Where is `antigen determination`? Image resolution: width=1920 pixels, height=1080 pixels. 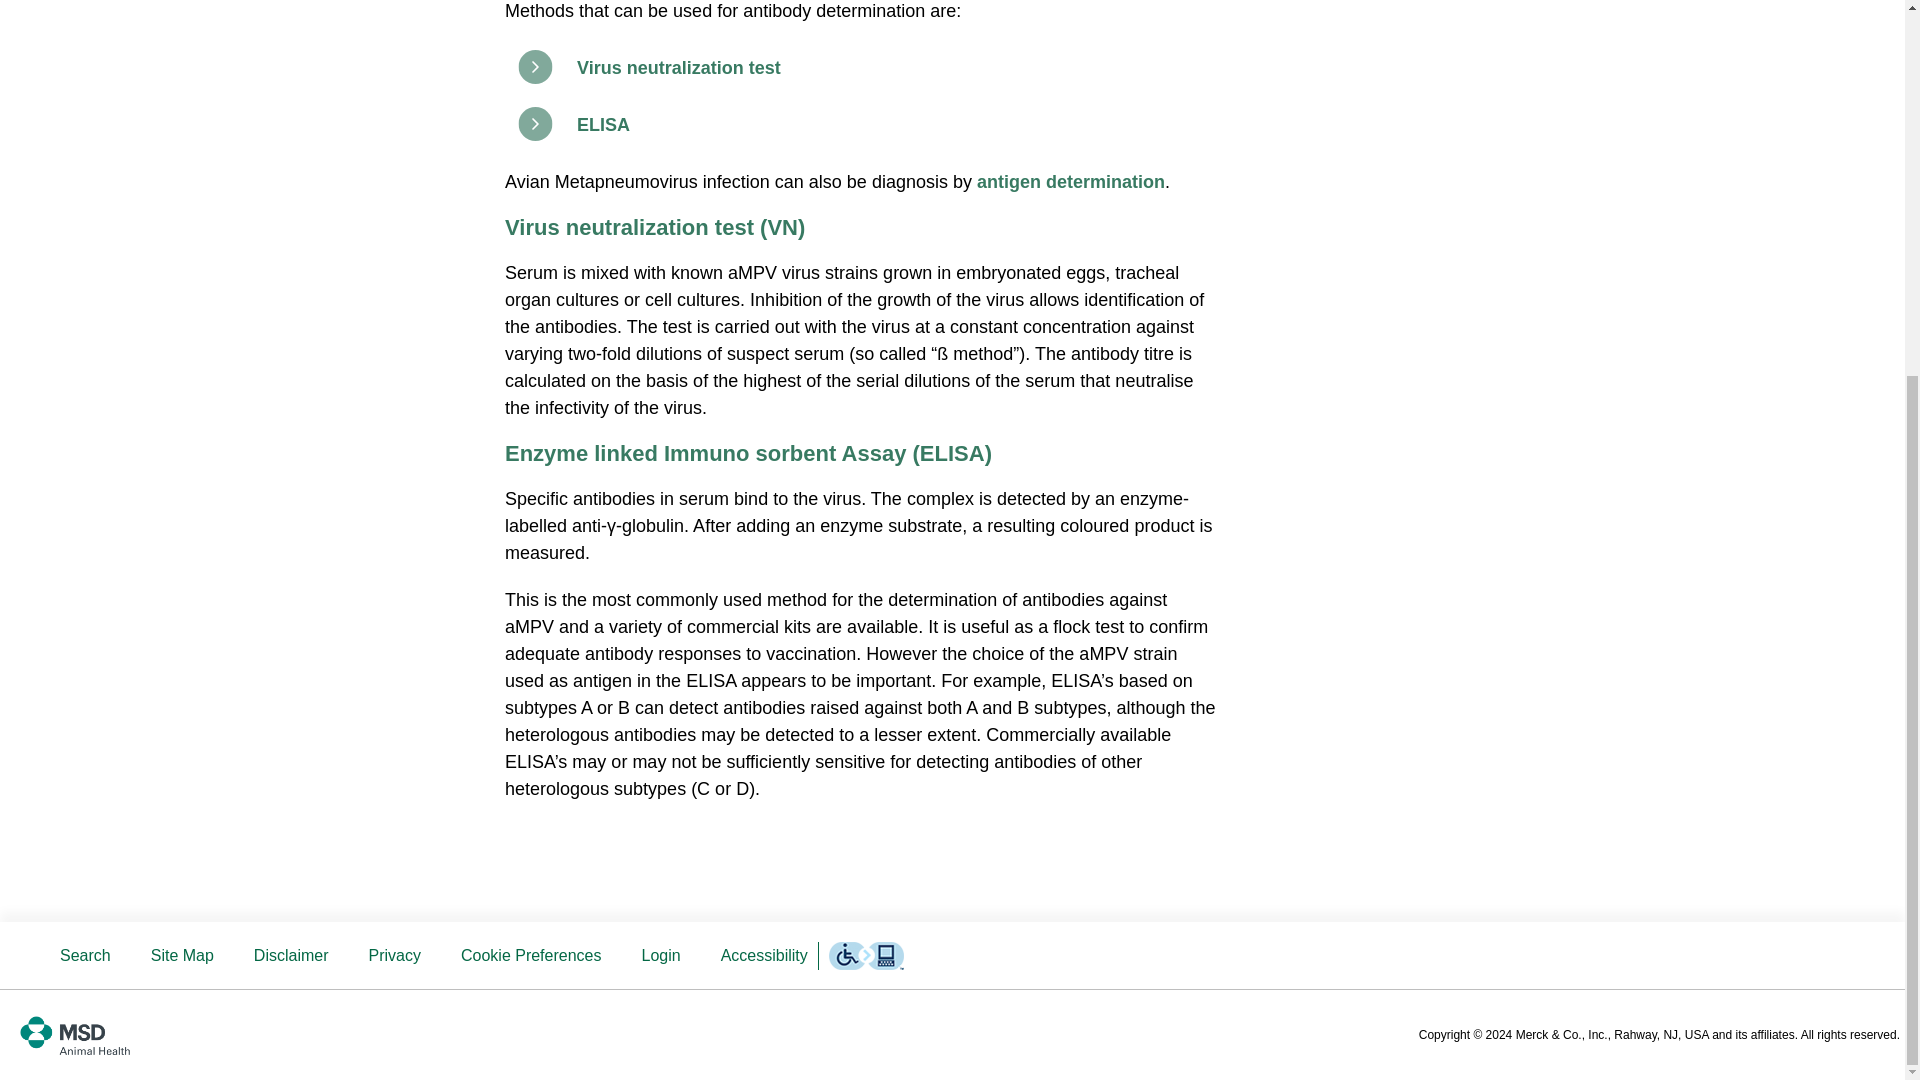
antigen determination is located at coordinates (1071, 182).